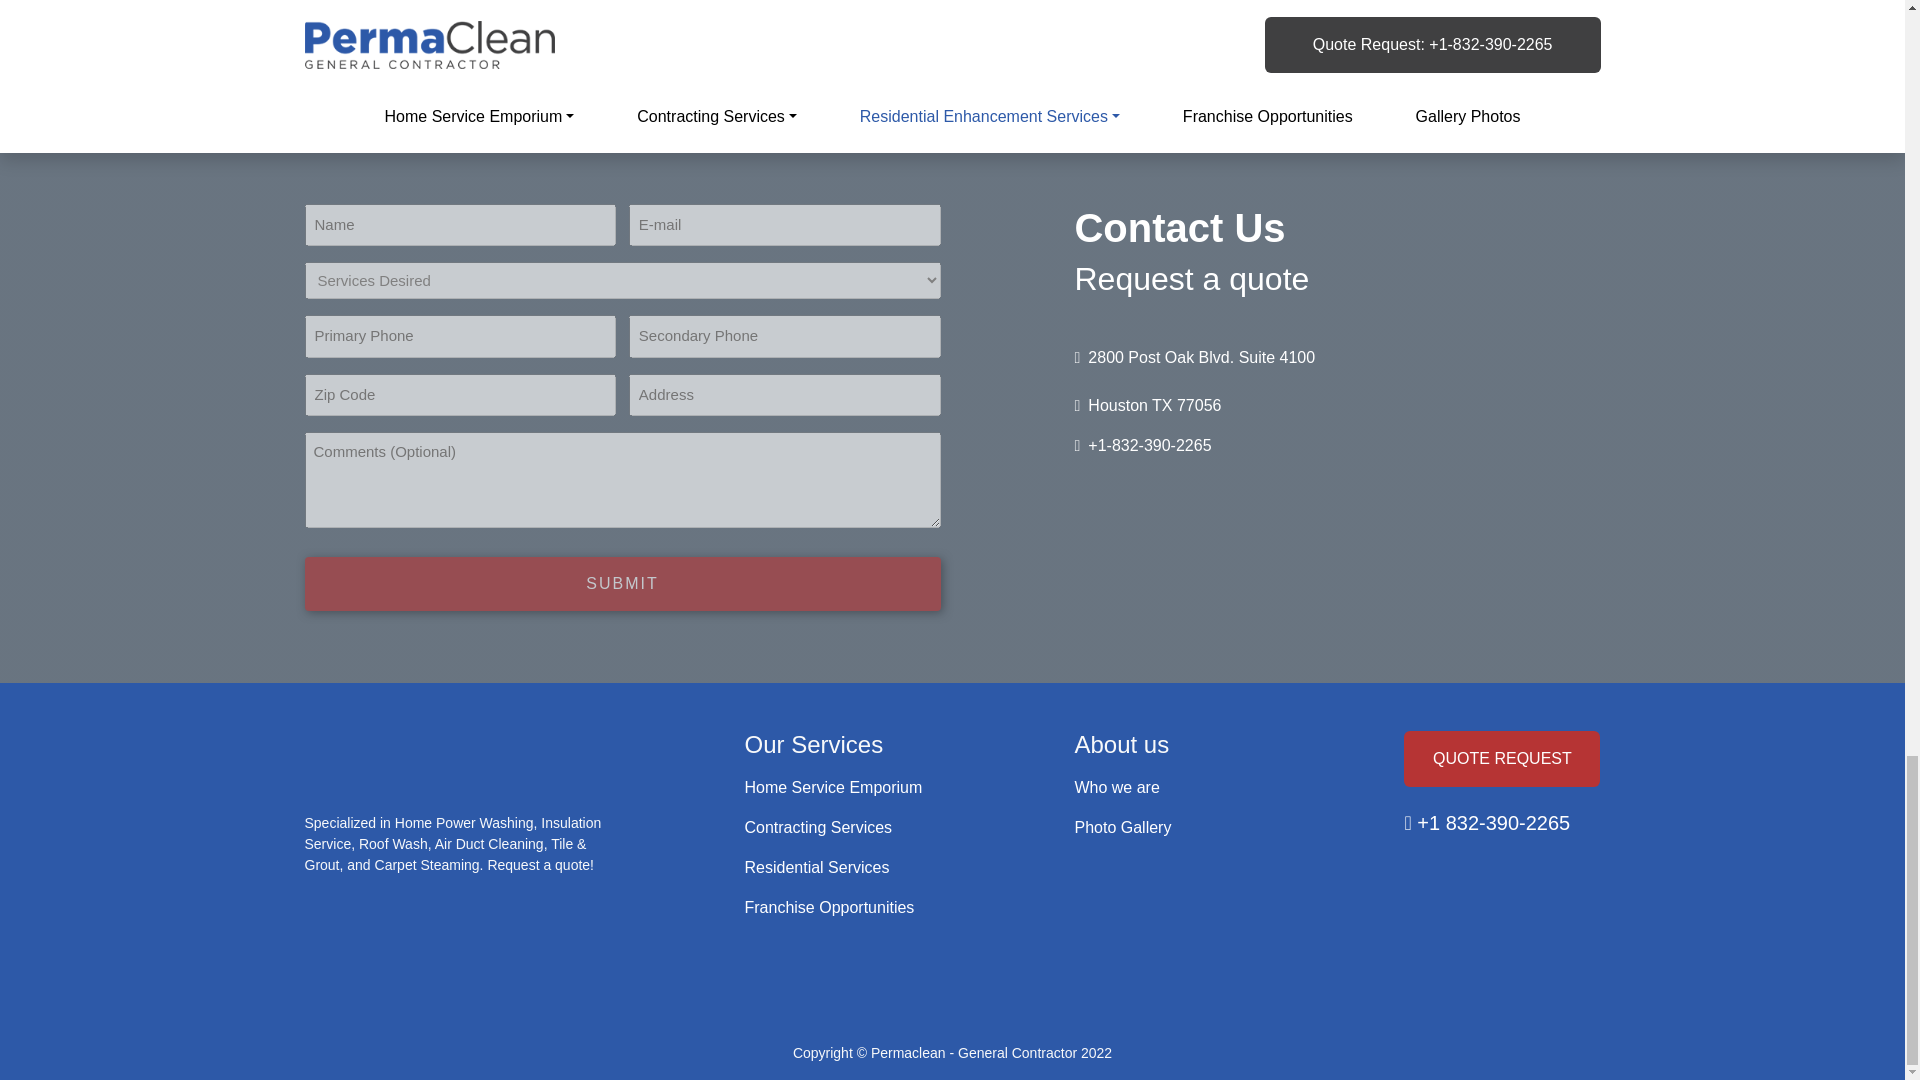 The width and height of the screenshot is (1920, 1080). What do you see at coordinates (622, 584) in the screenshot?
I see `Submit` at bounding box center [622, 584].